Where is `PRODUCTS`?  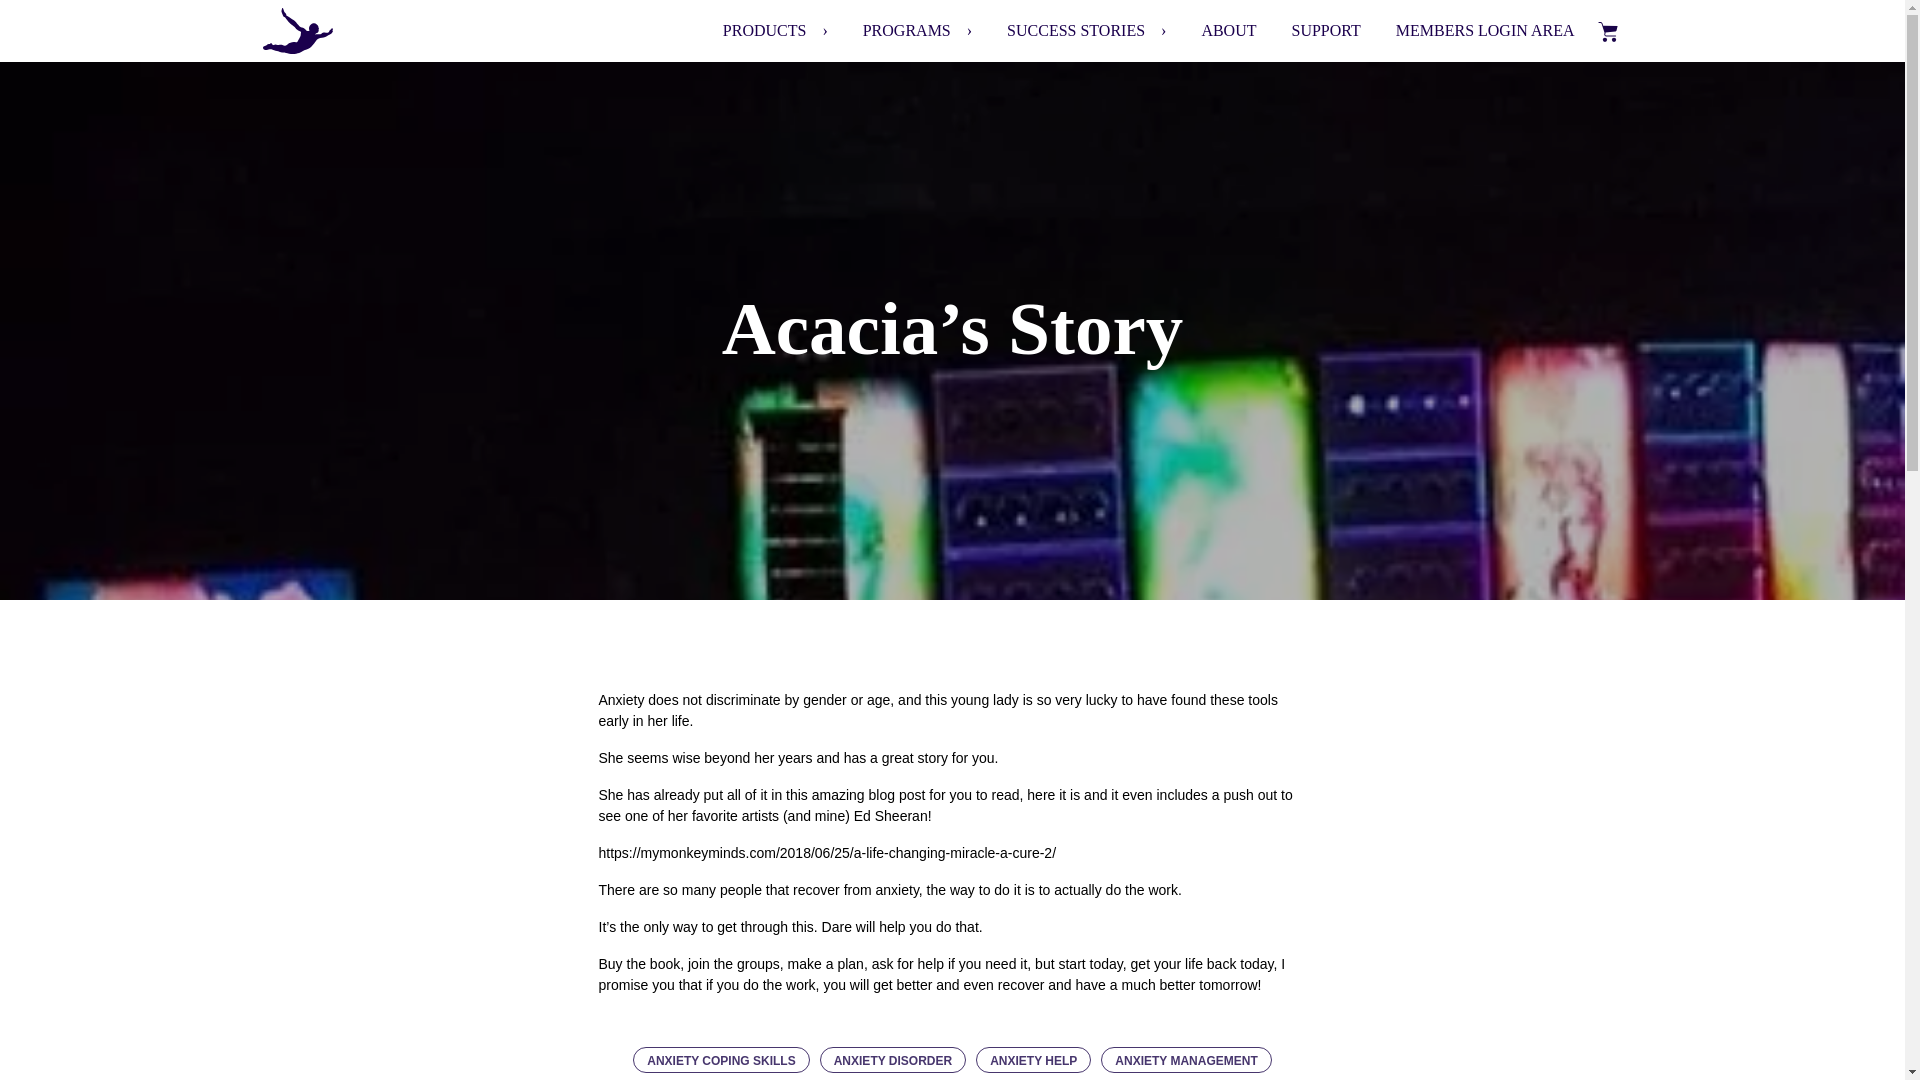 PRODUCTS is located at coordinates (746, 30).